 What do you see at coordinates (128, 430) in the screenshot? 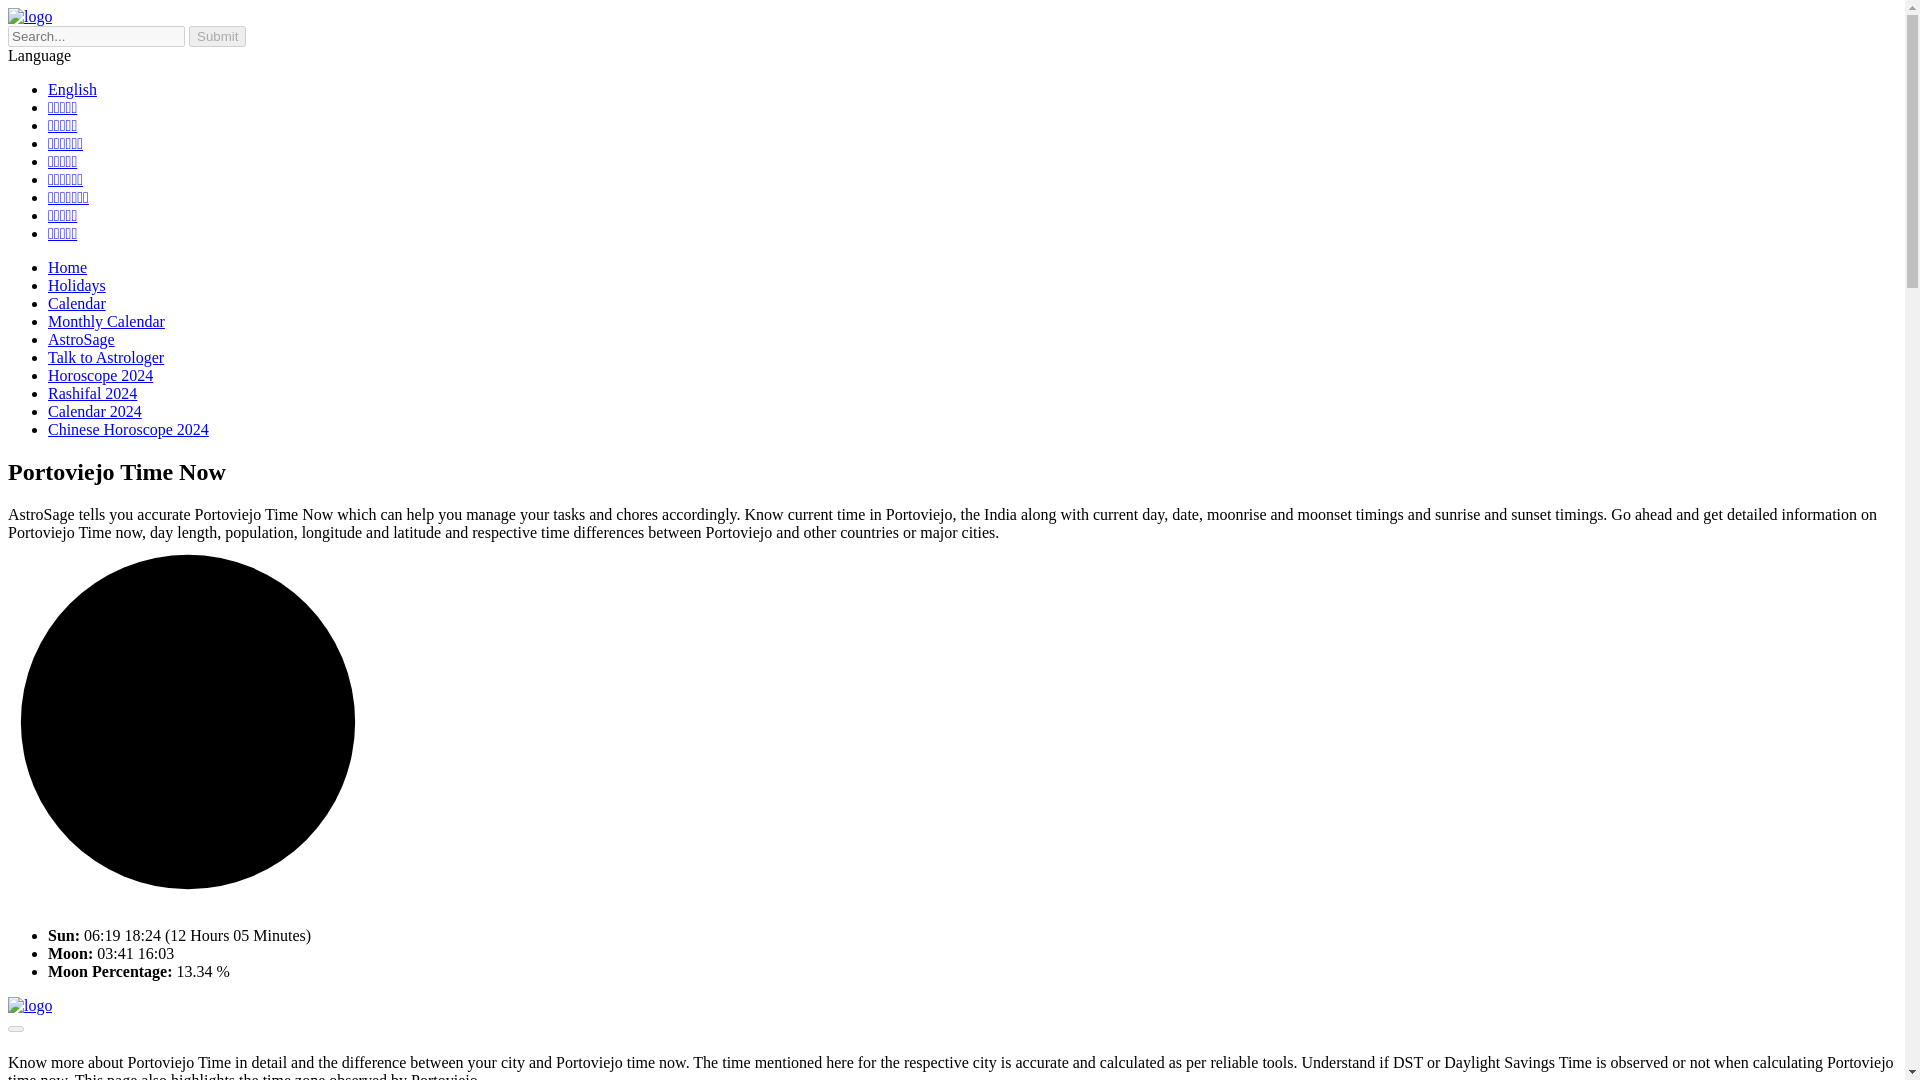
I see `Holidays` at bounding box center [128, 430].